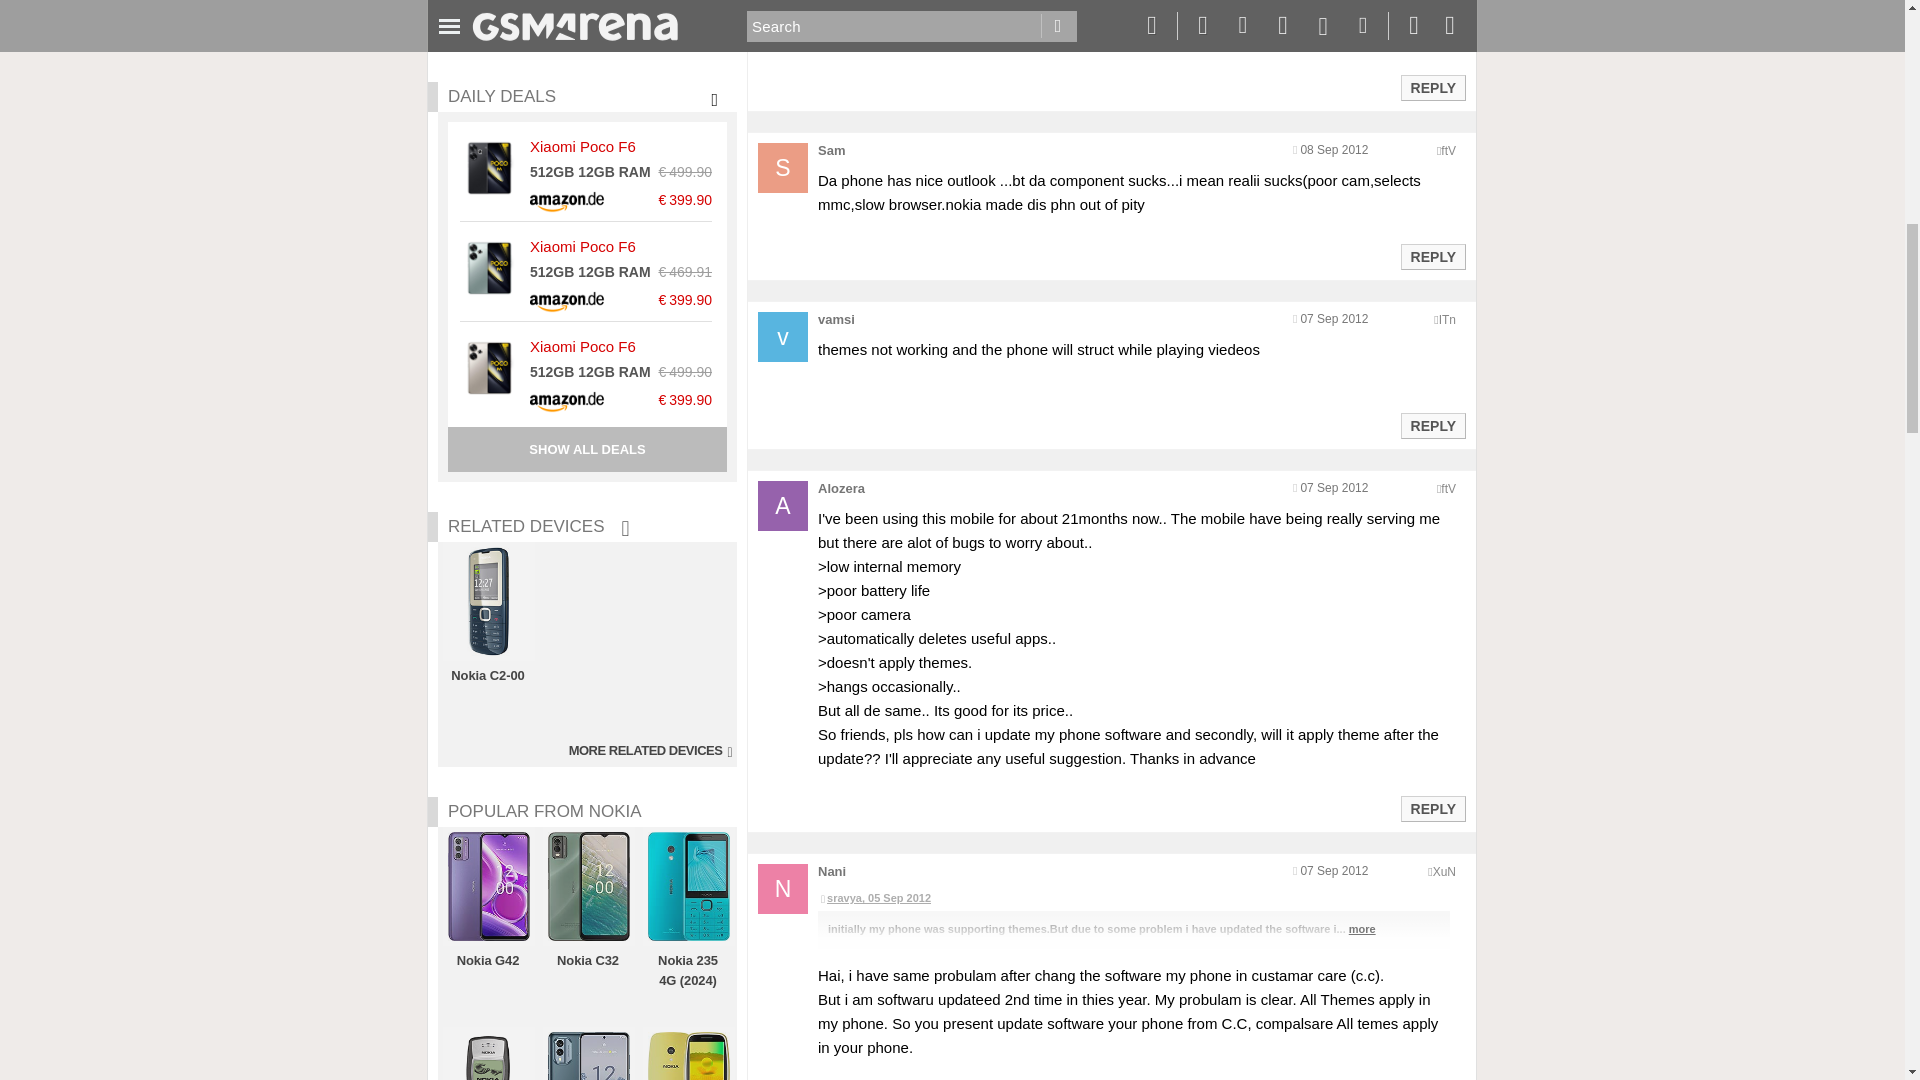 The image size is (1920, 1080). I want to click on Encoded anonymized location, so click(1446, 320).